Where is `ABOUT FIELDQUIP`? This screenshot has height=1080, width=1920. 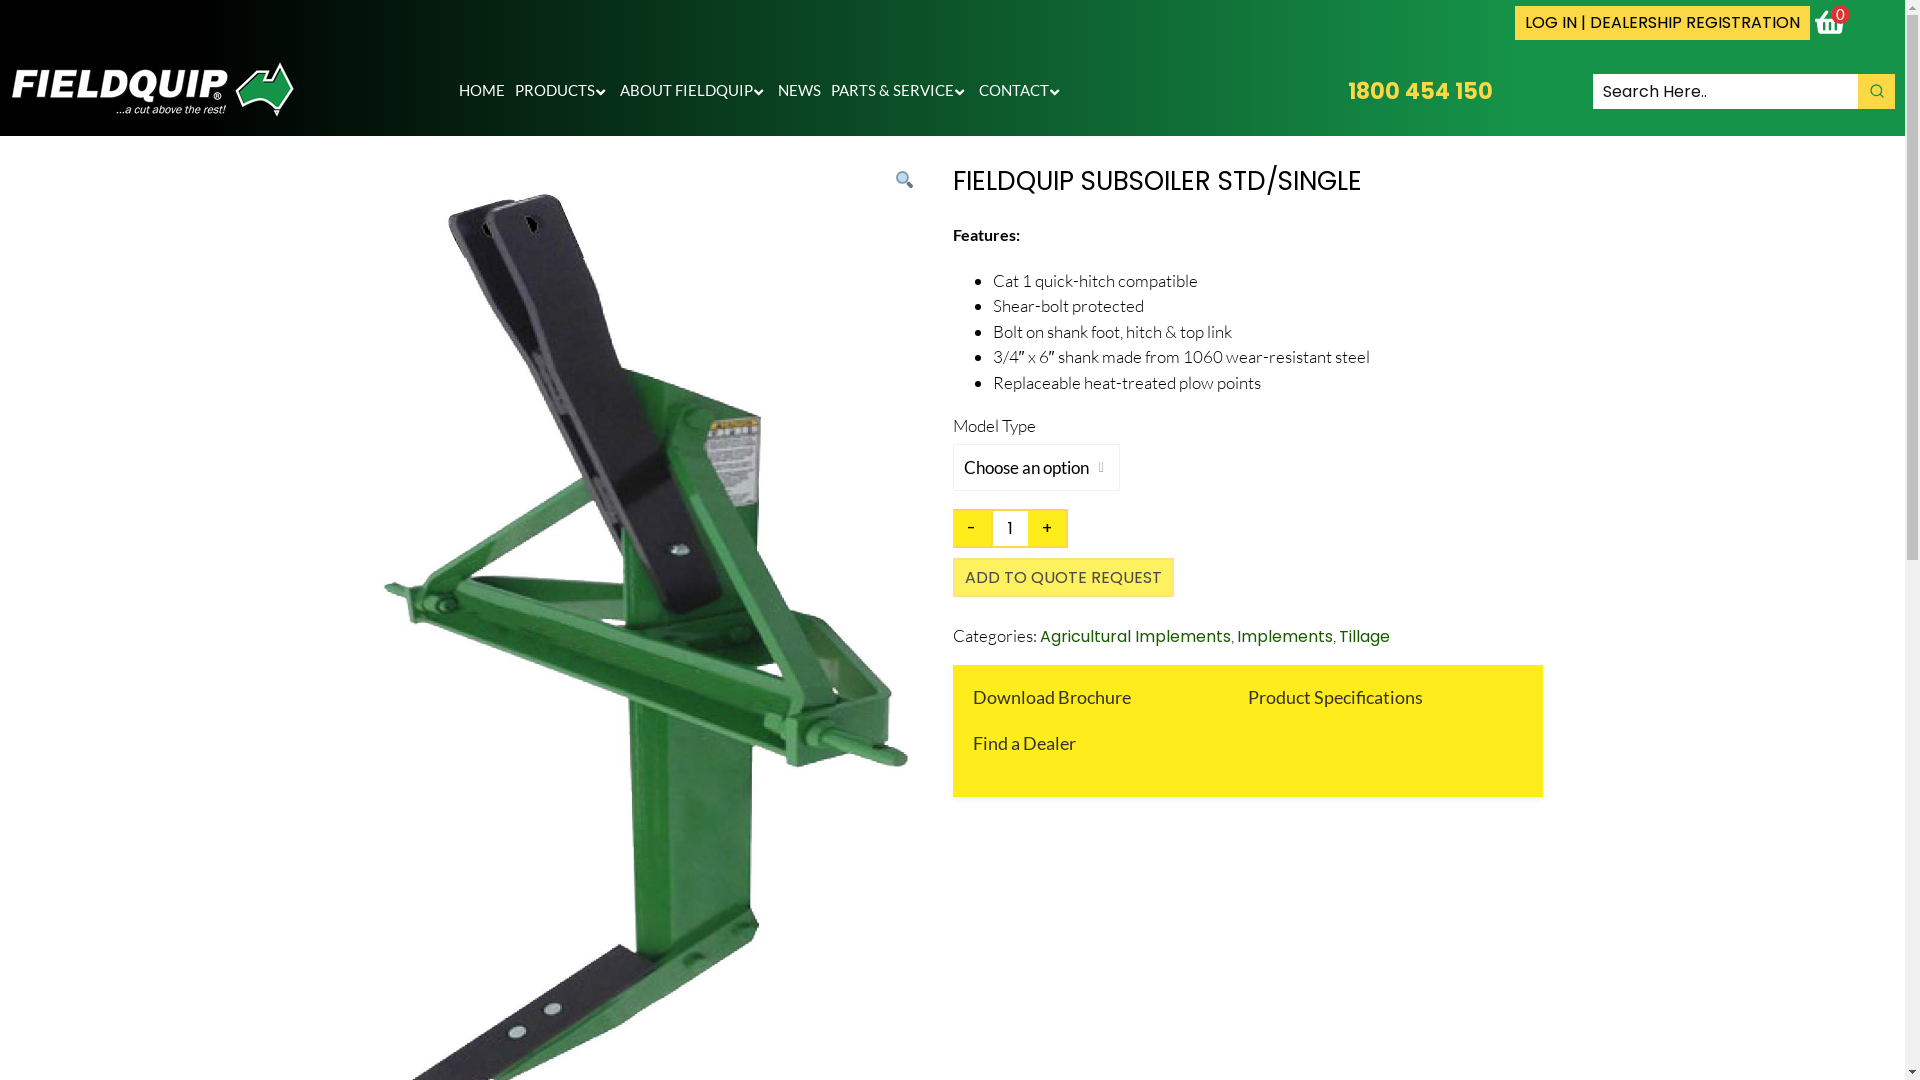 ABOUT FIELDQUIP is located at coordinates (694, 91).